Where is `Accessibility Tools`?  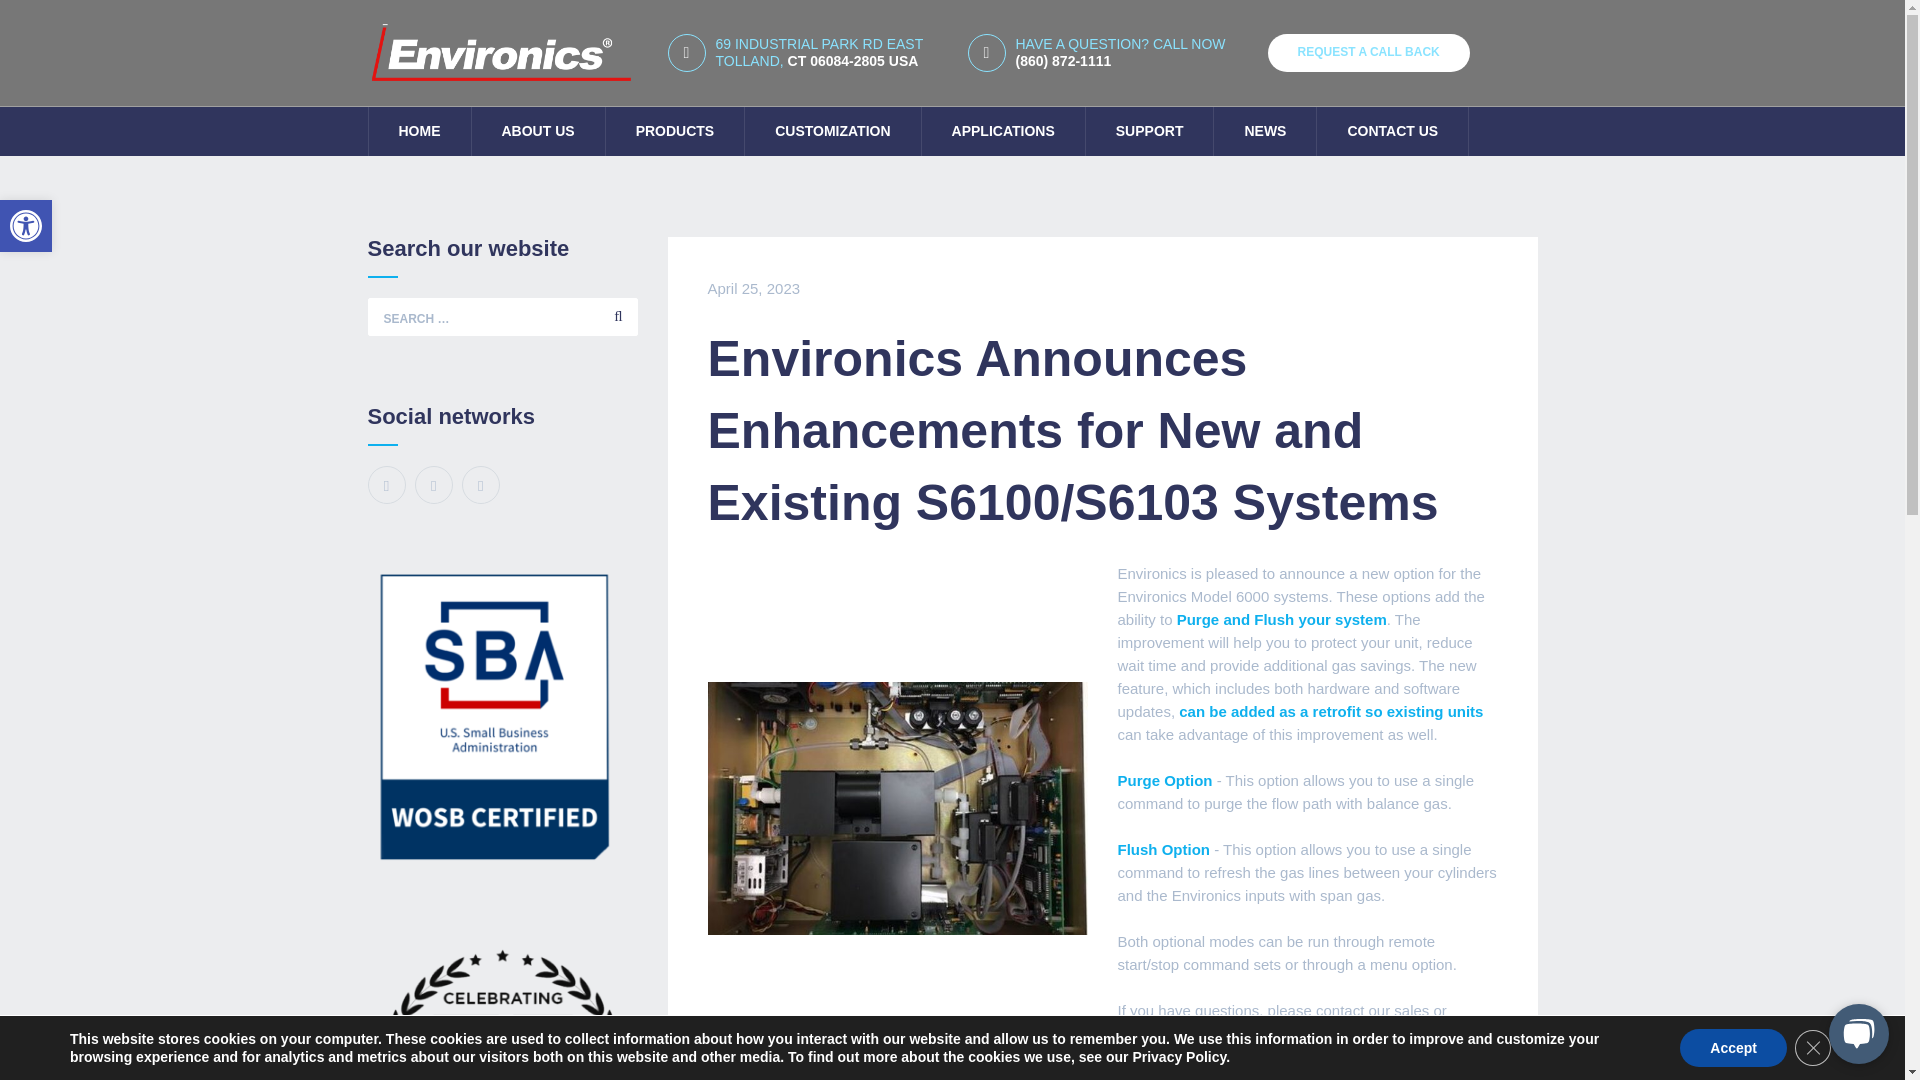
Accessibility Tools is located at coordinates (26, 225).